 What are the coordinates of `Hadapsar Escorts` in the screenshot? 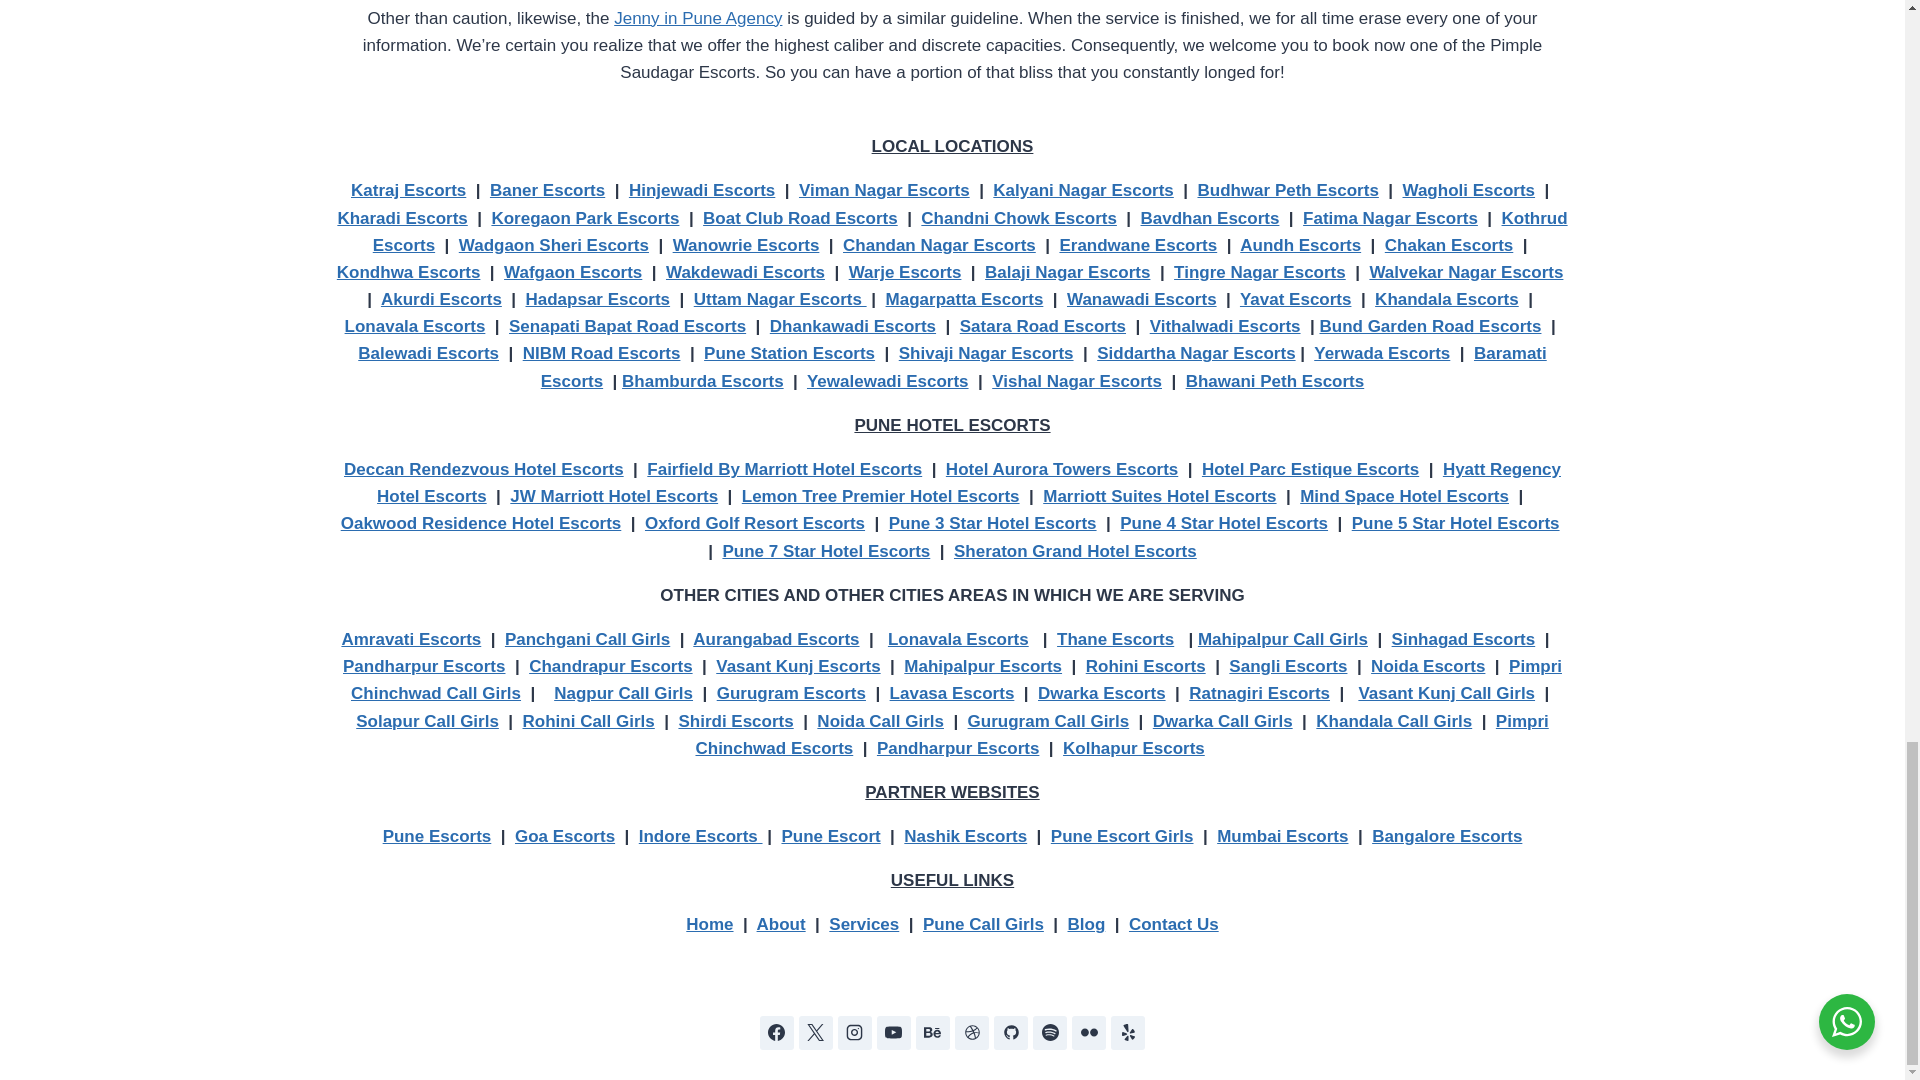 It's located at (598, 299).